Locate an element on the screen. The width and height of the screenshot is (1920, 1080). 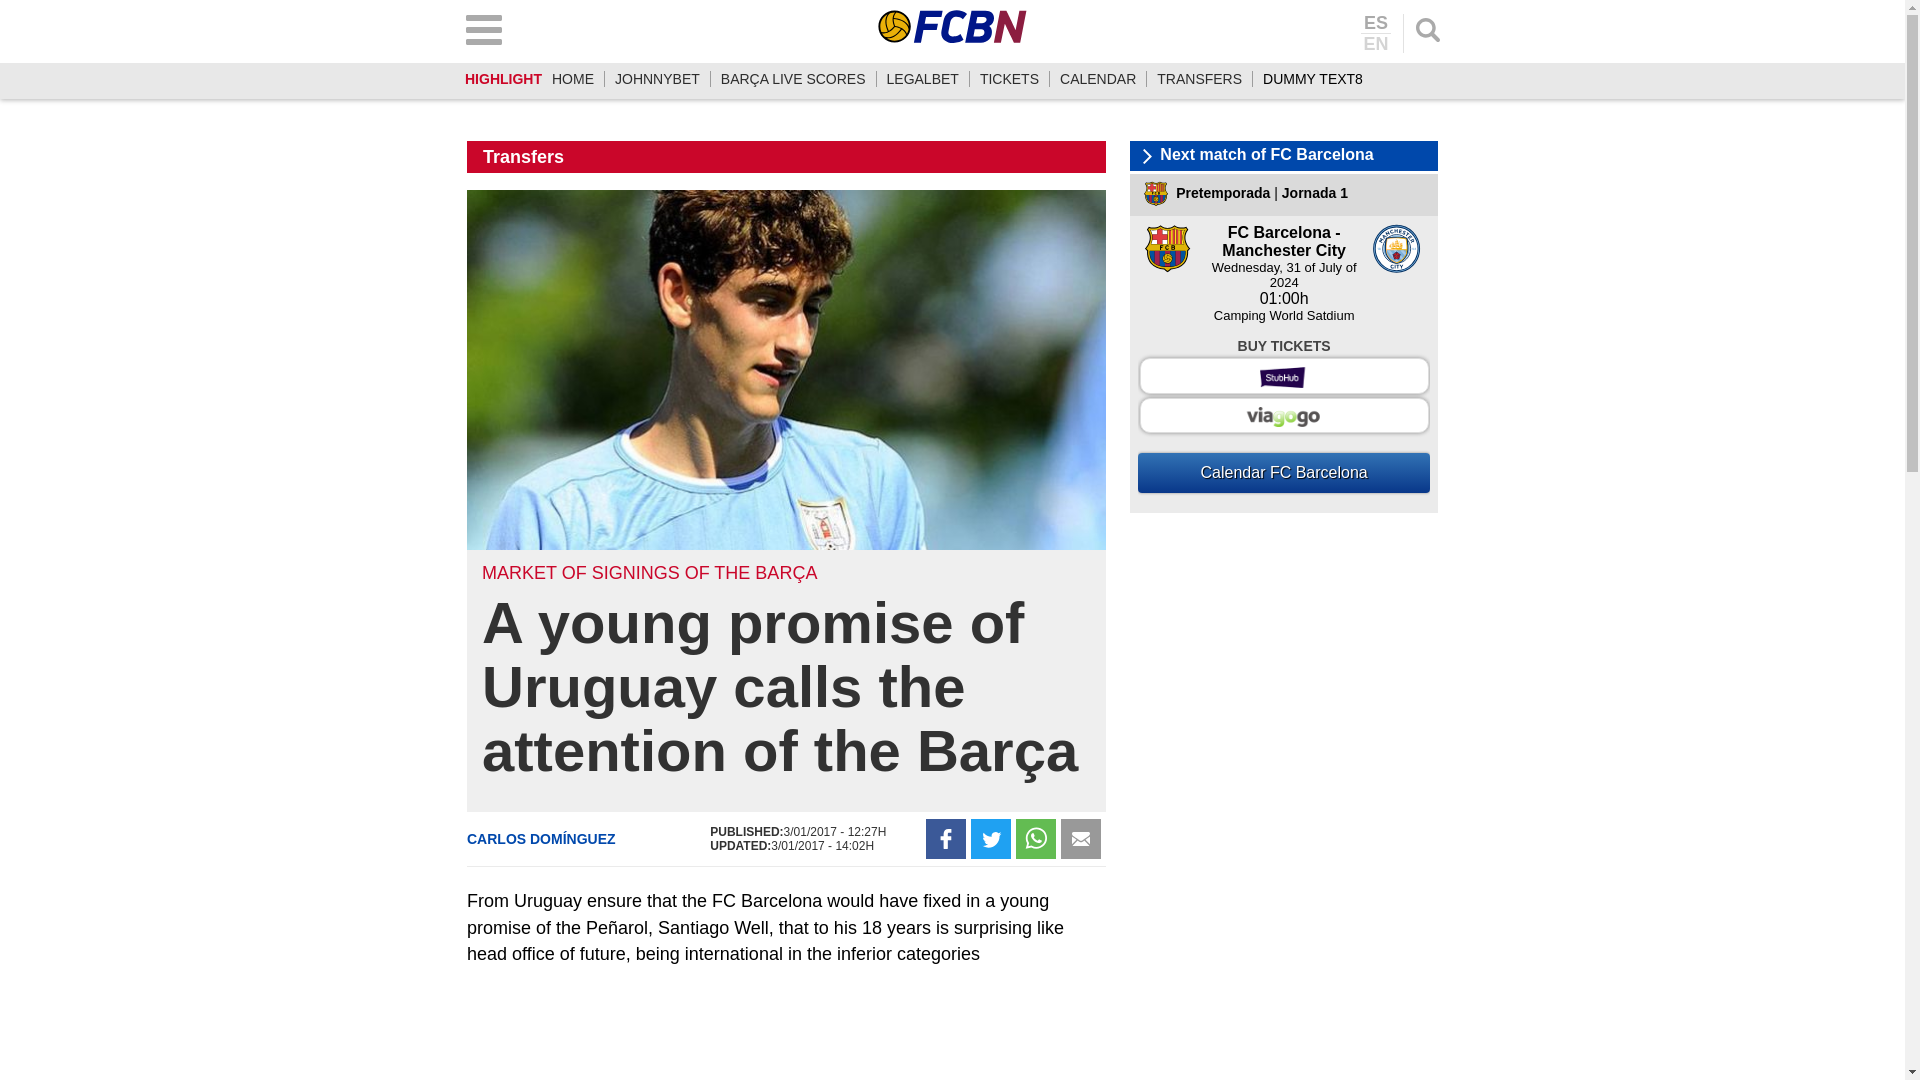
ES is located at coordinates (1376, 24).